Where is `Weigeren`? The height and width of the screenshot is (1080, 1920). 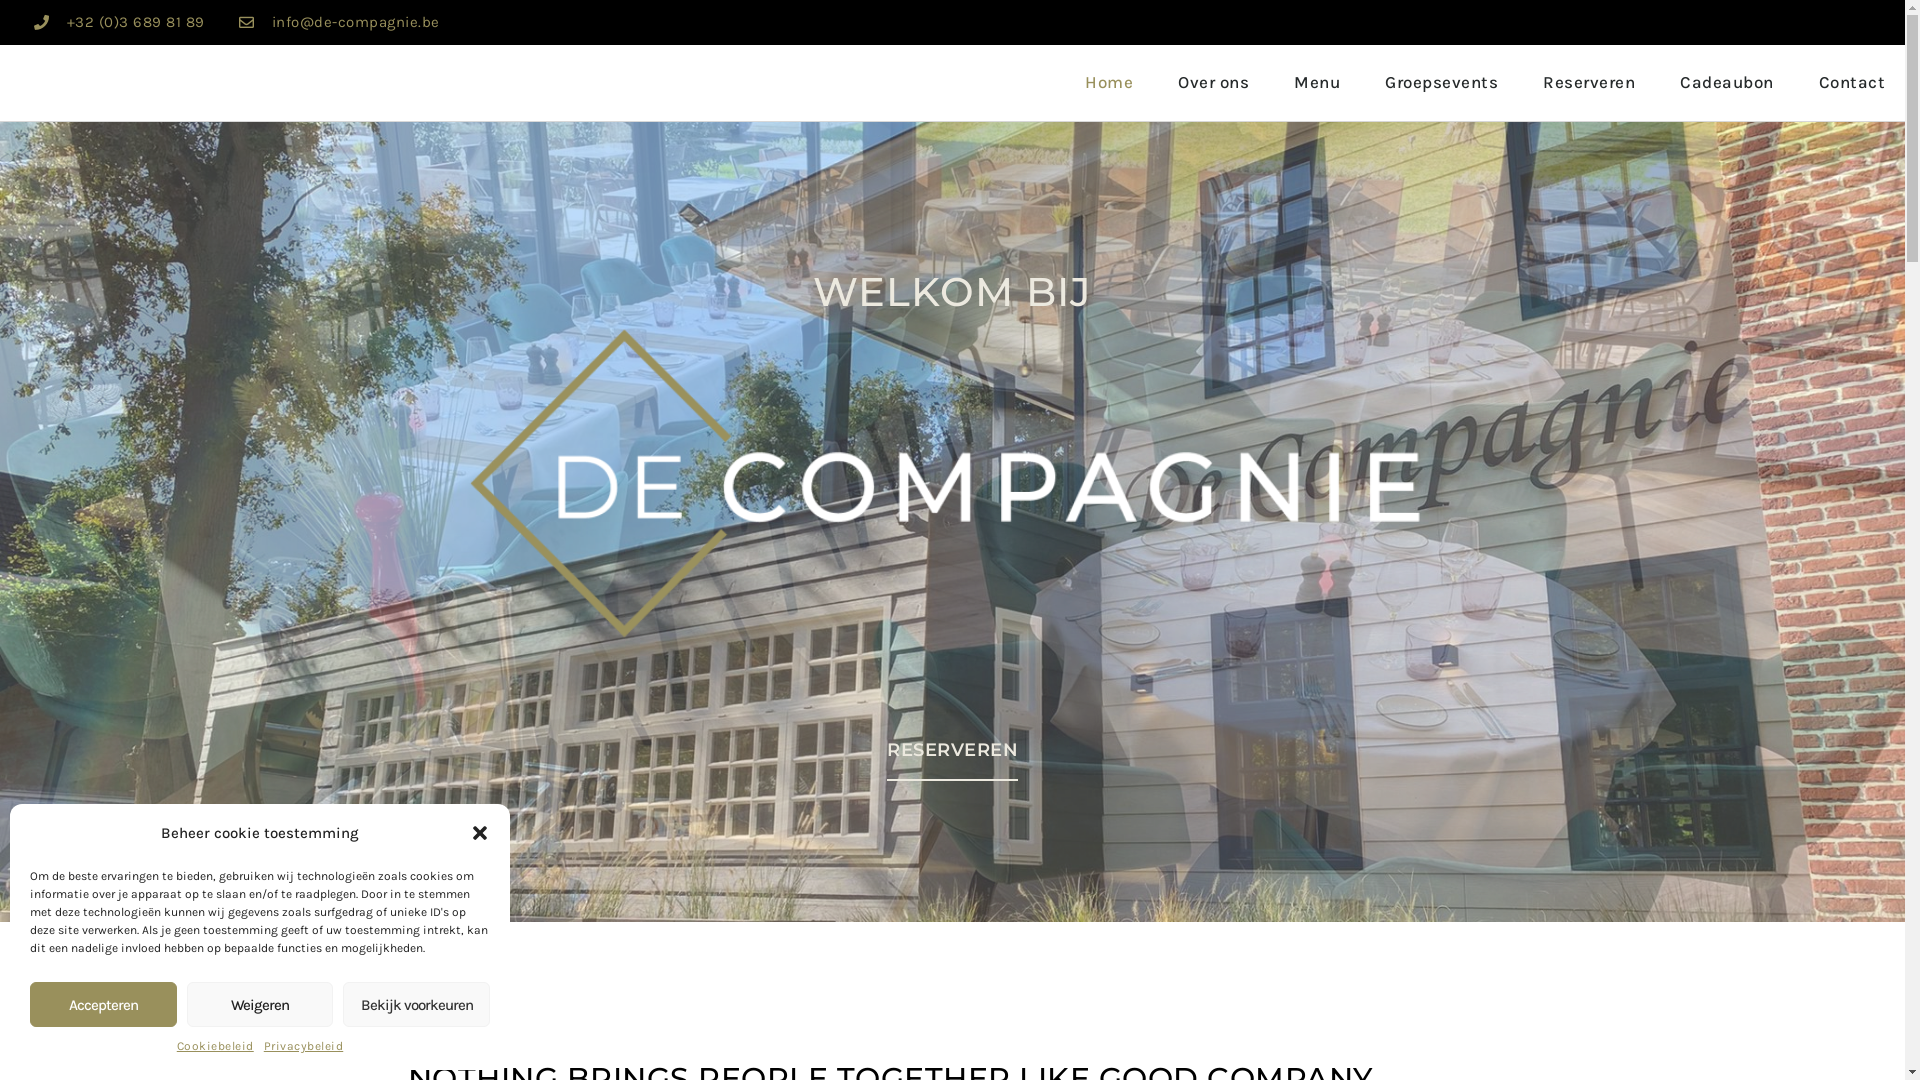 Weigeren is located at coordinates (260, 1004).